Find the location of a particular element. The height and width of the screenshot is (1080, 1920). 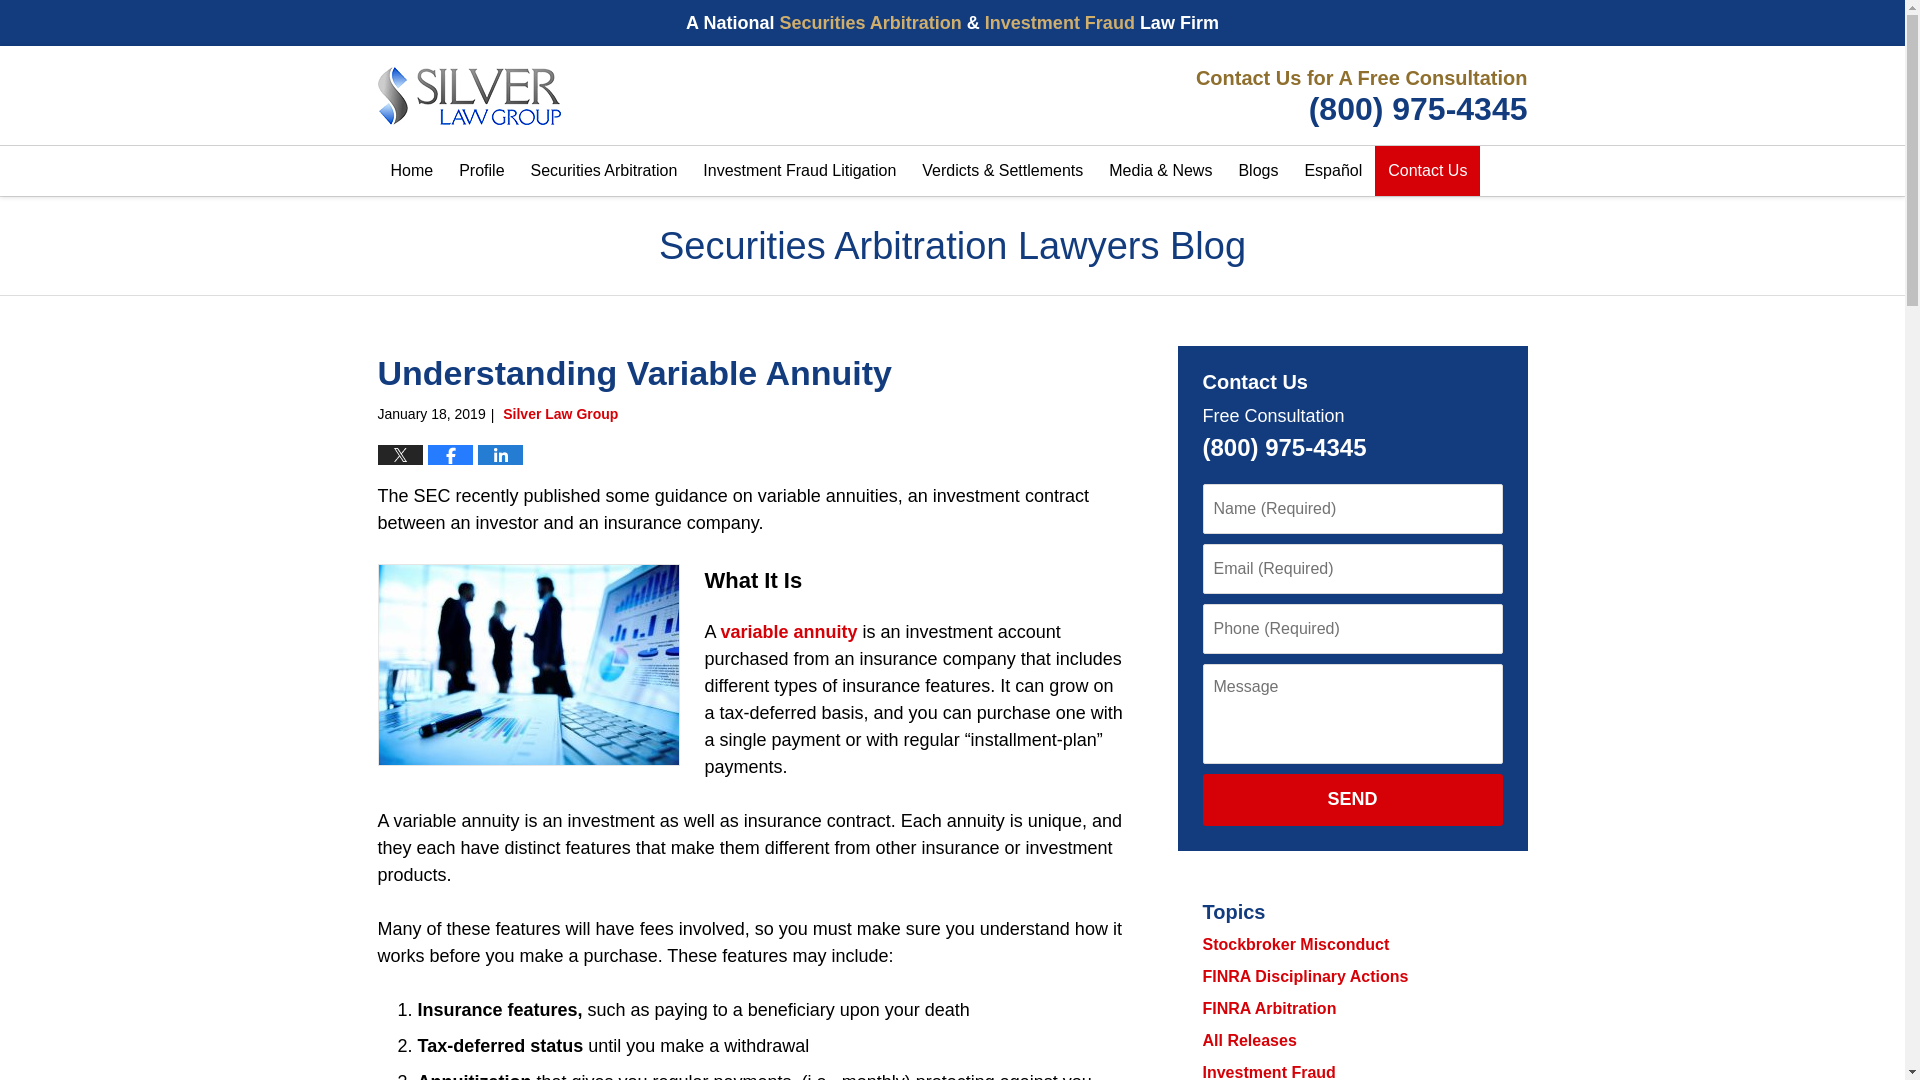

Investment Fraud Litigation is located at coordinates (798, 170).